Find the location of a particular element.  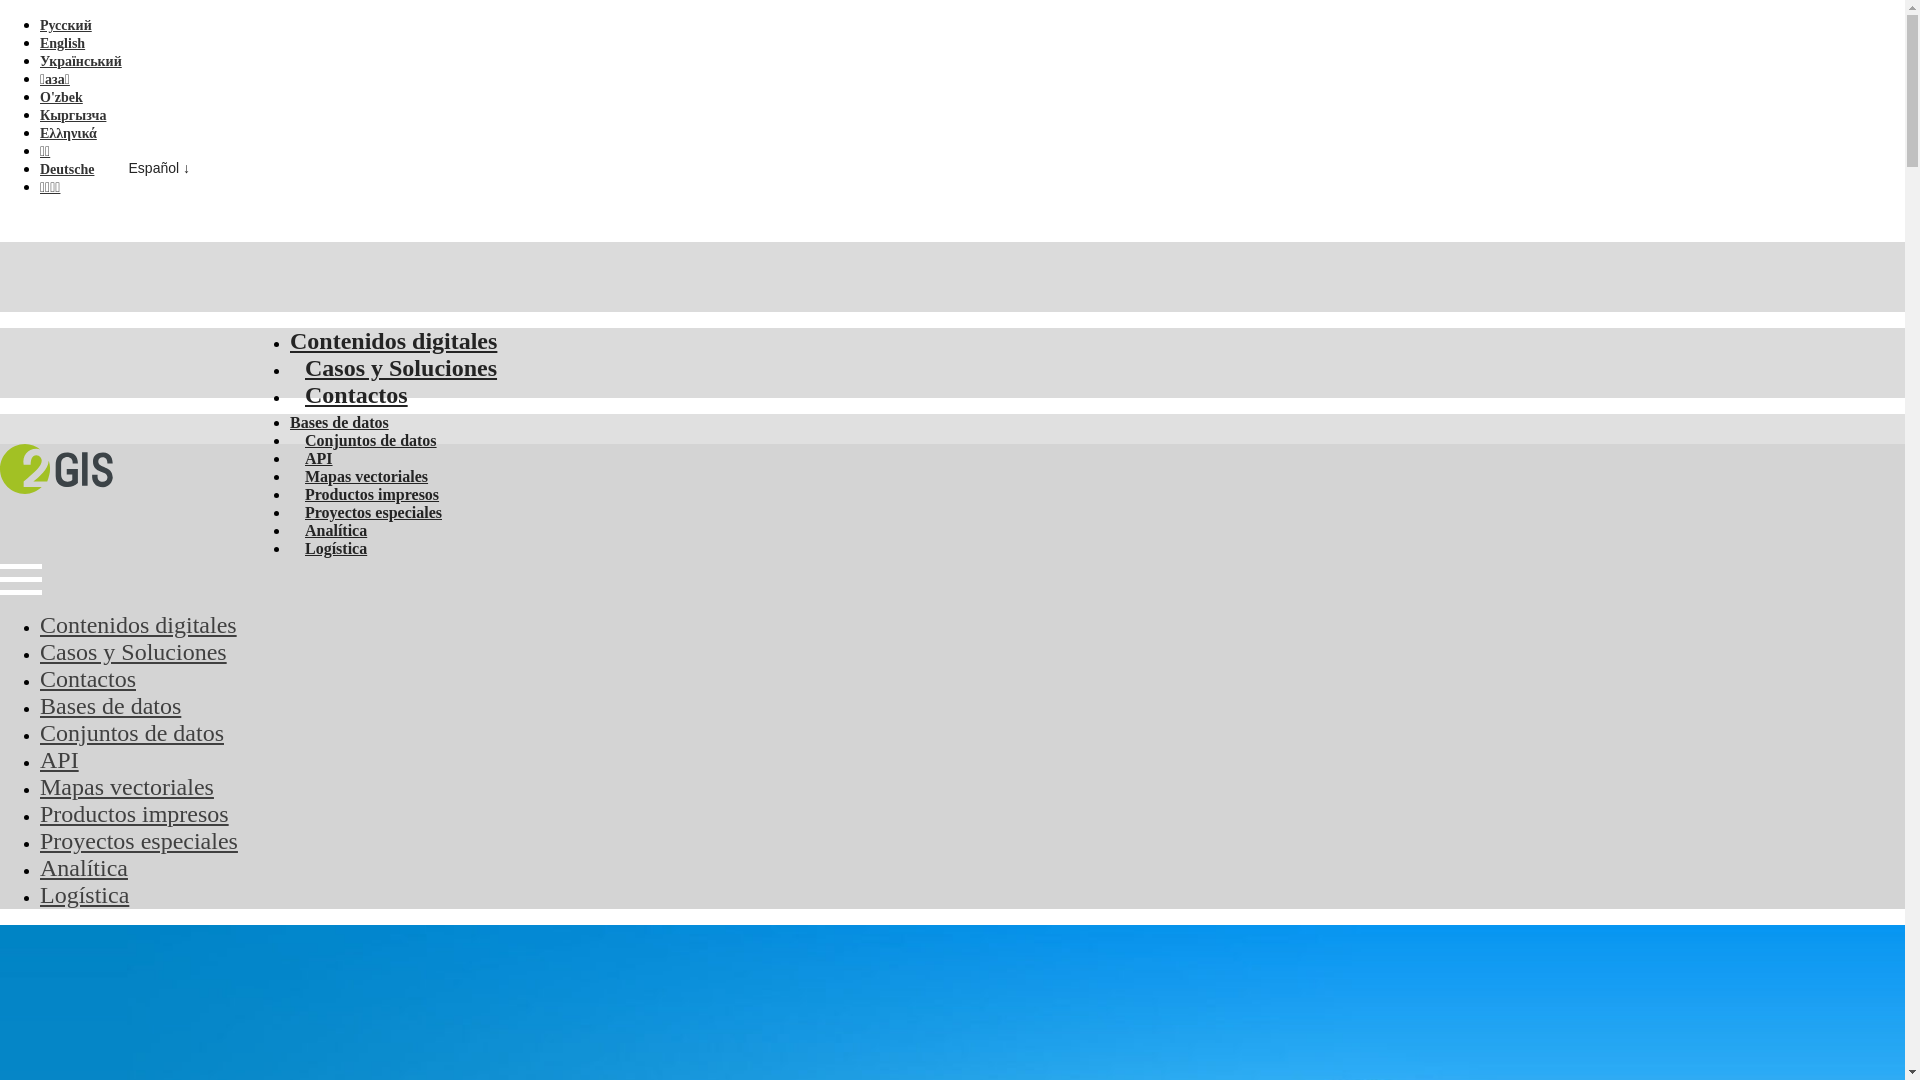

Productos impresos is located at coordinates (134, 814).